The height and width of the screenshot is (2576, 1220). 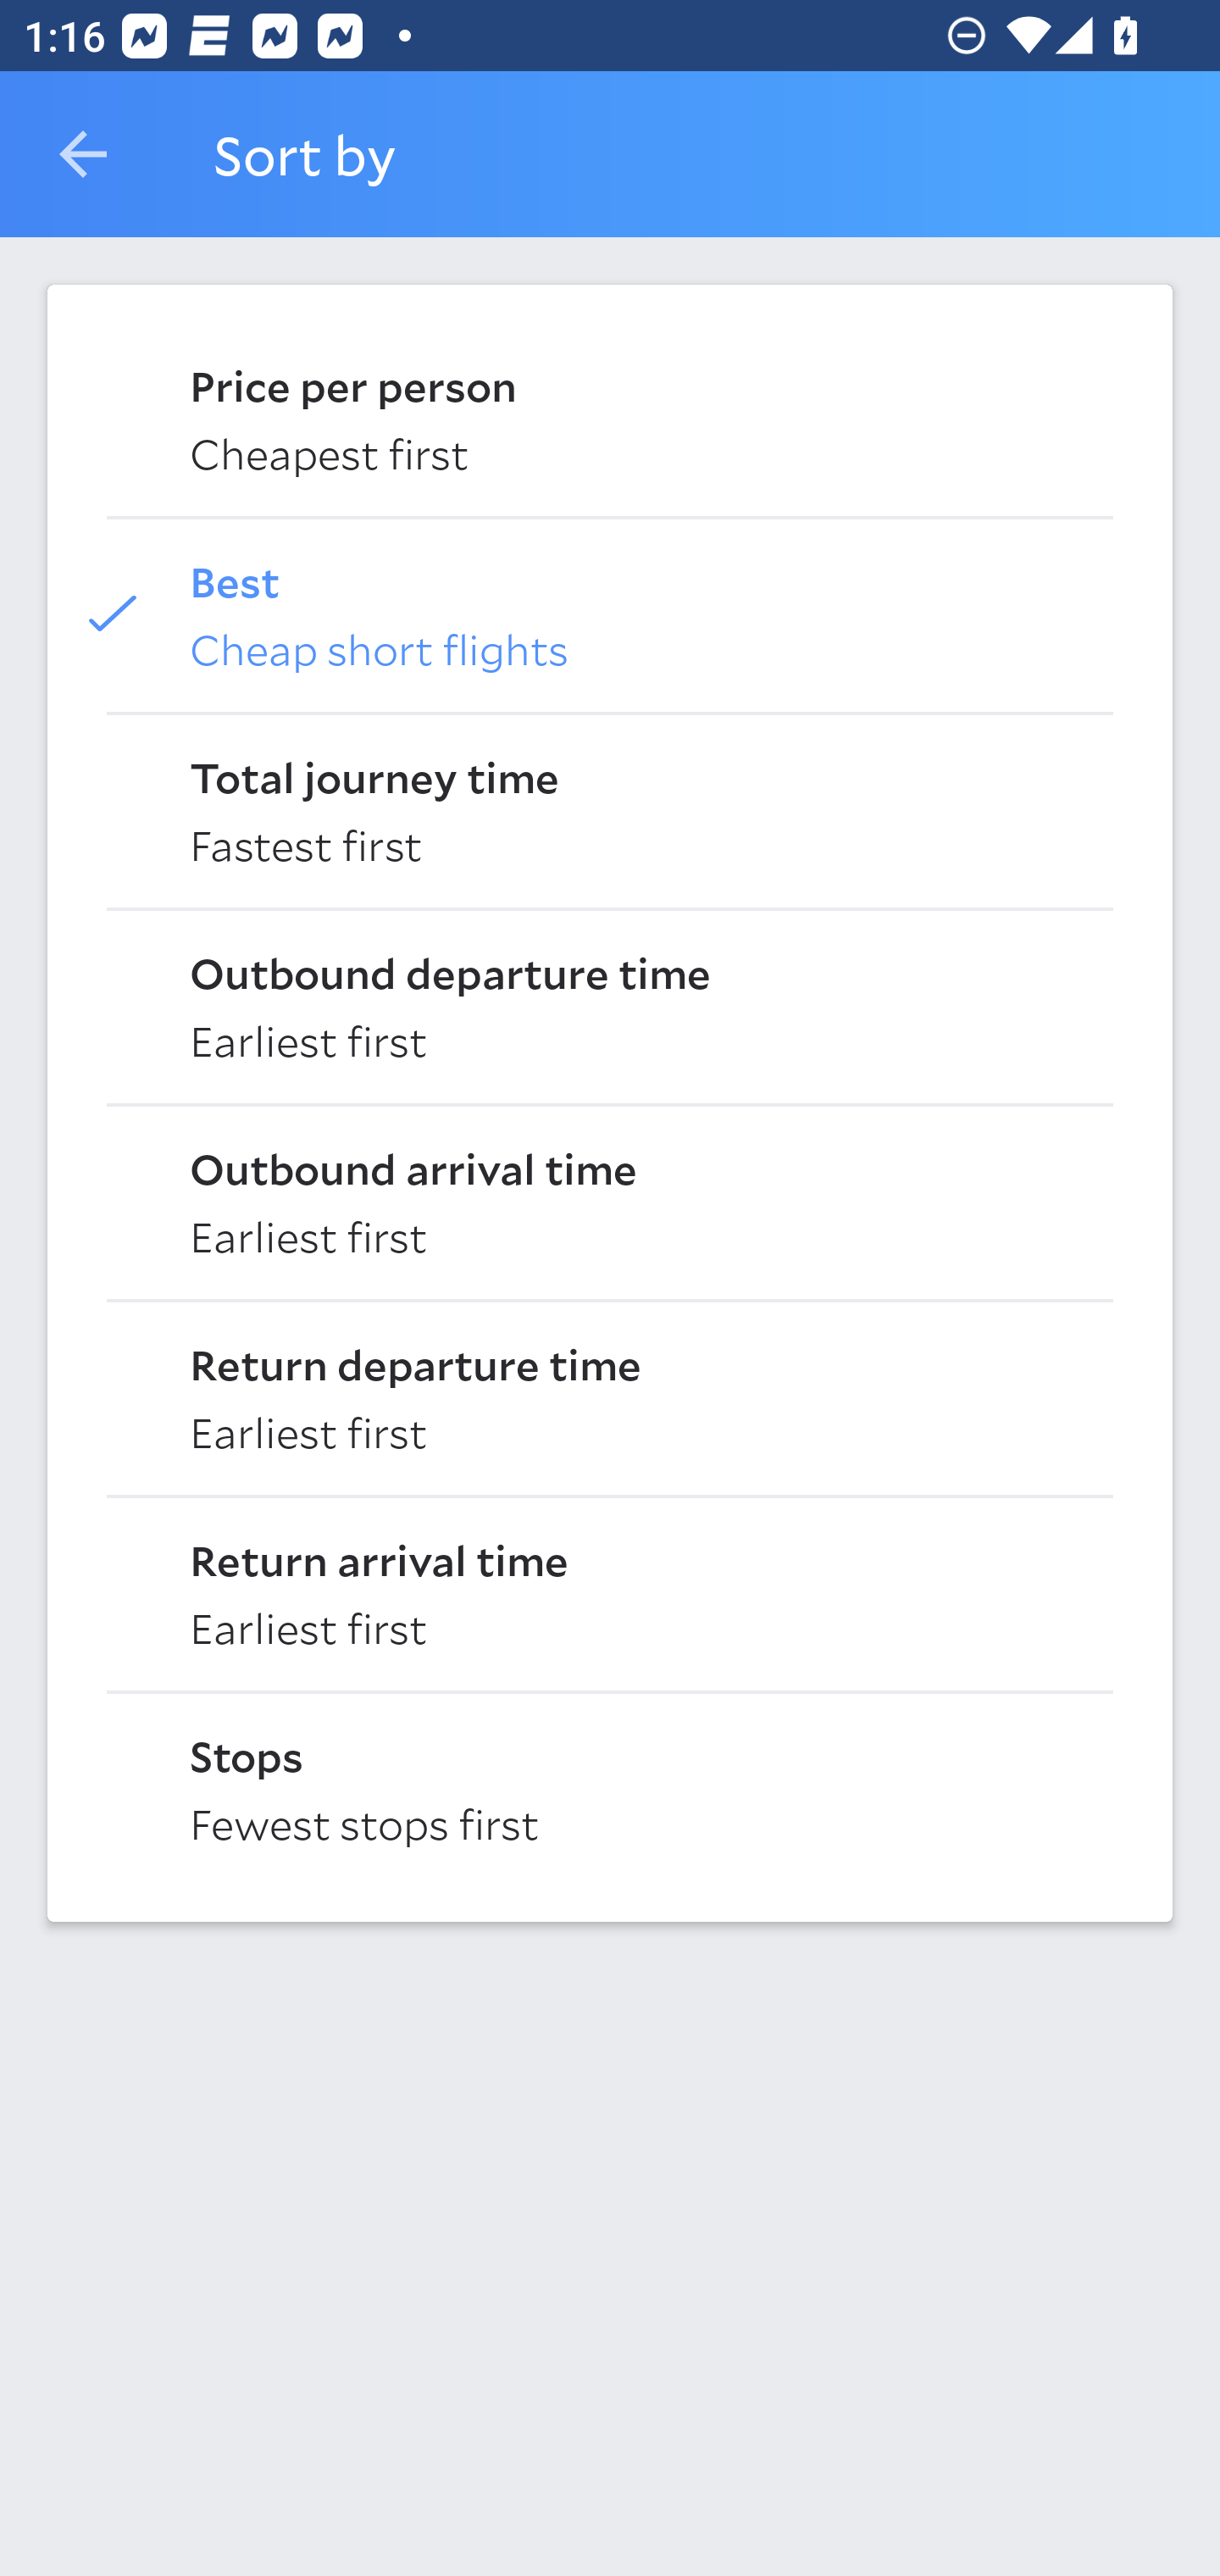 I want to click on Outbound departure time Earliest first, so click(x=610, y=1005).